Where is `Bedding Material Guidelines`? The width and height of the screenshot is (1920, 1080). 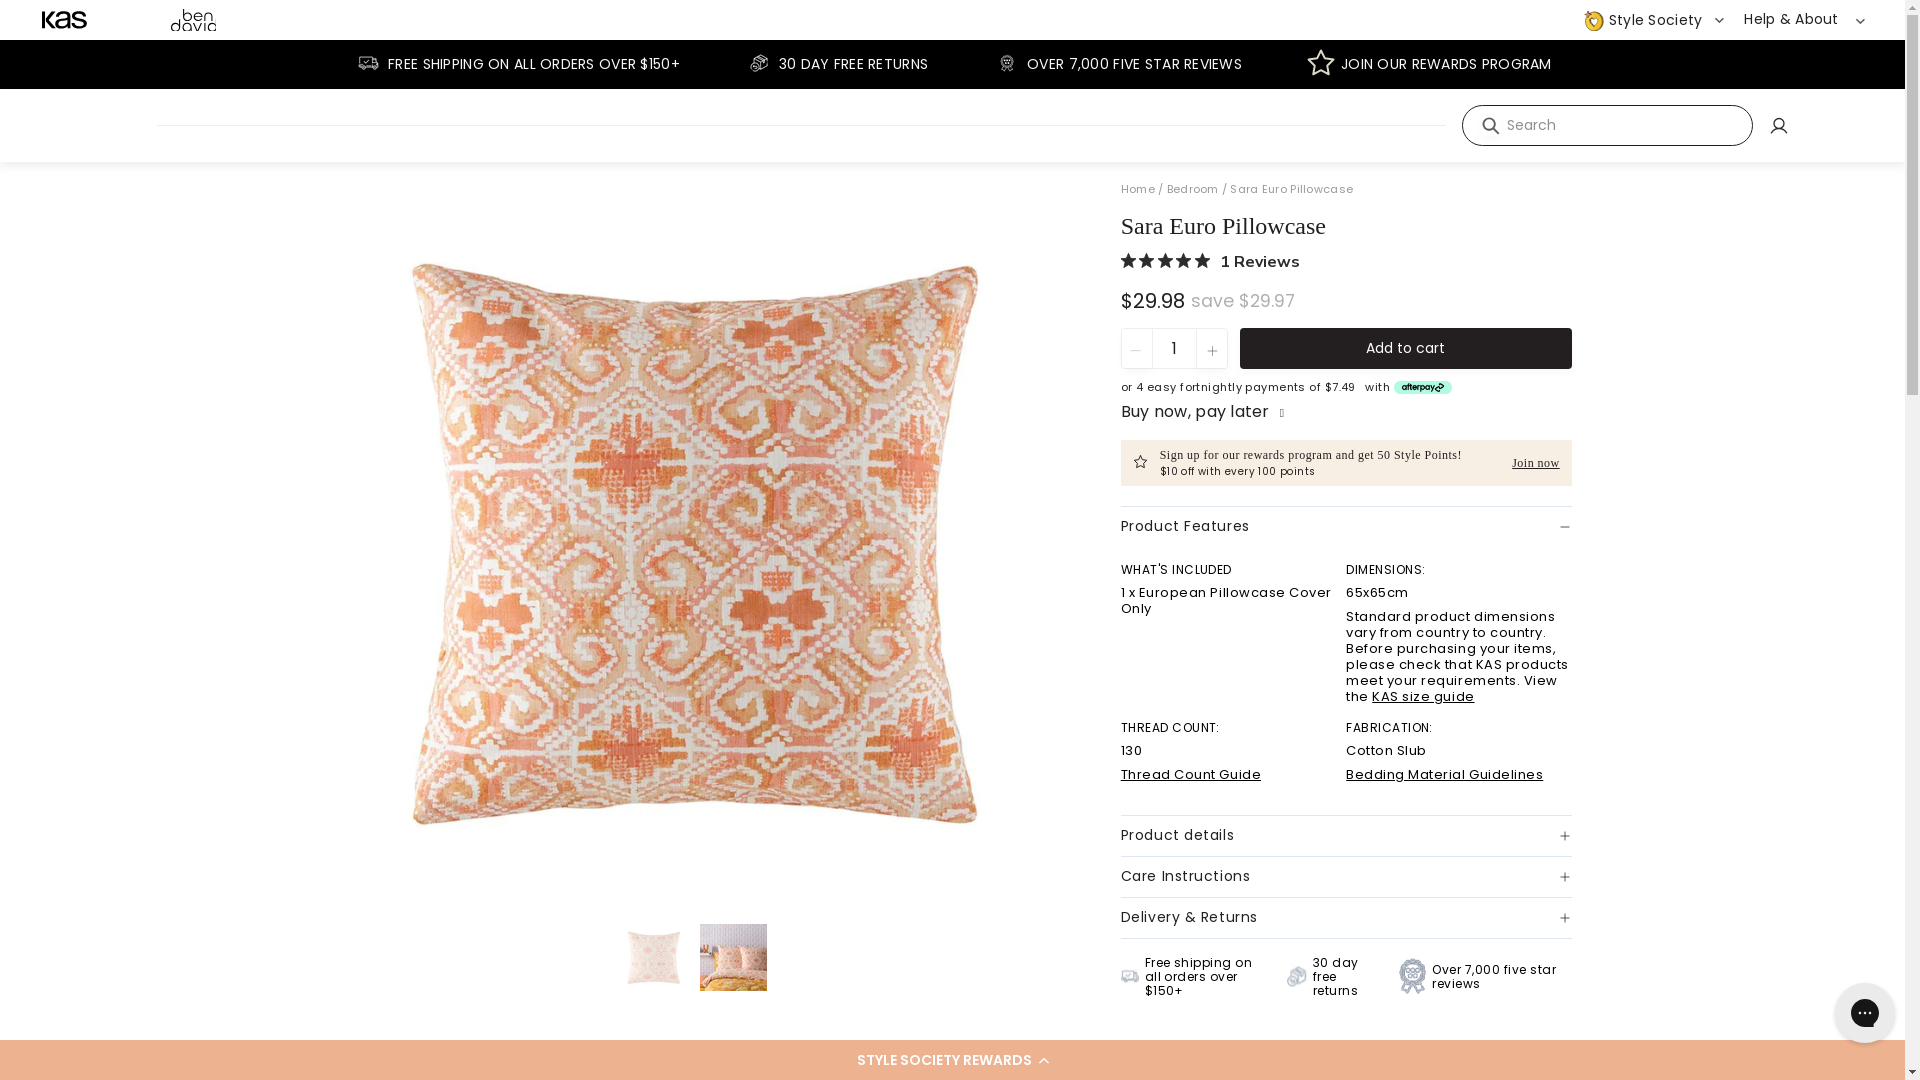 Bedding Material Guidelines is located at coordinates (1444, 774).